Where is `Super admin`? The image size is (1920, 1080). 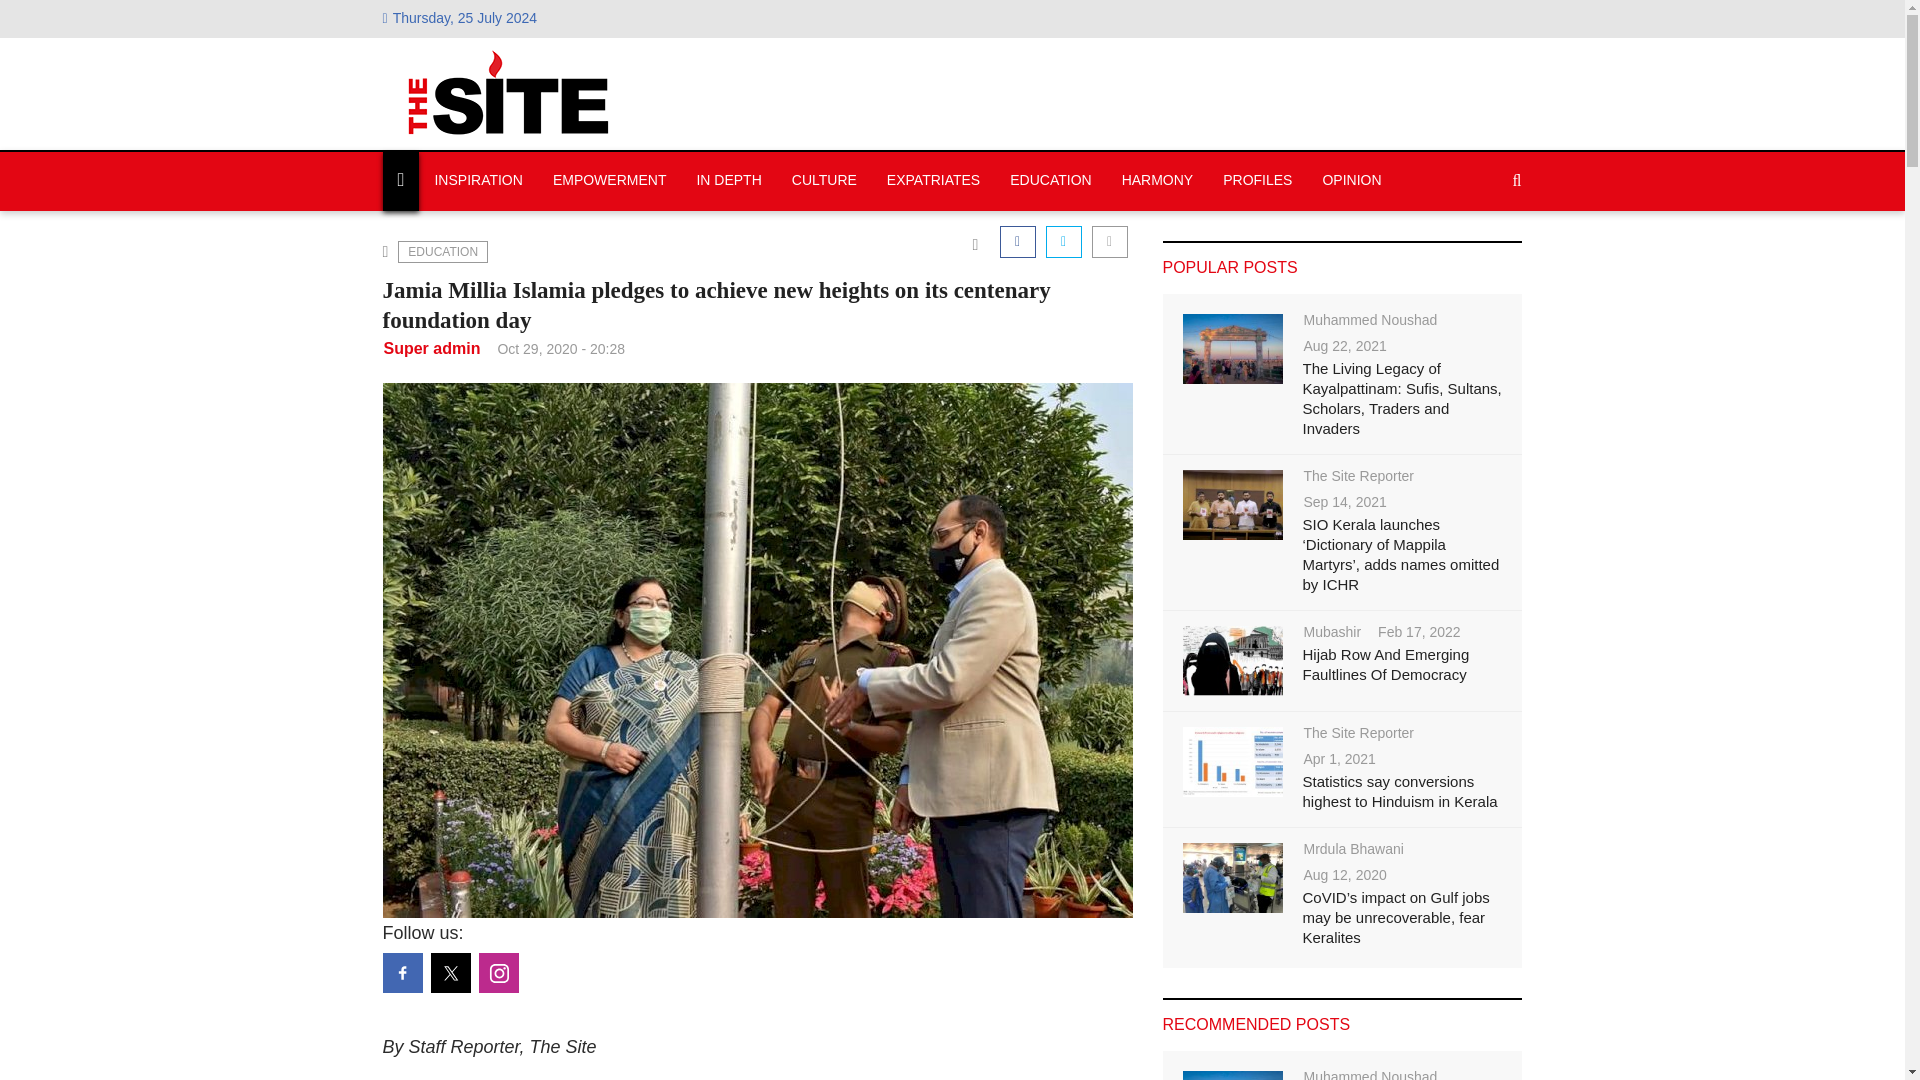 Super admin is located at coordinates (432, 348).